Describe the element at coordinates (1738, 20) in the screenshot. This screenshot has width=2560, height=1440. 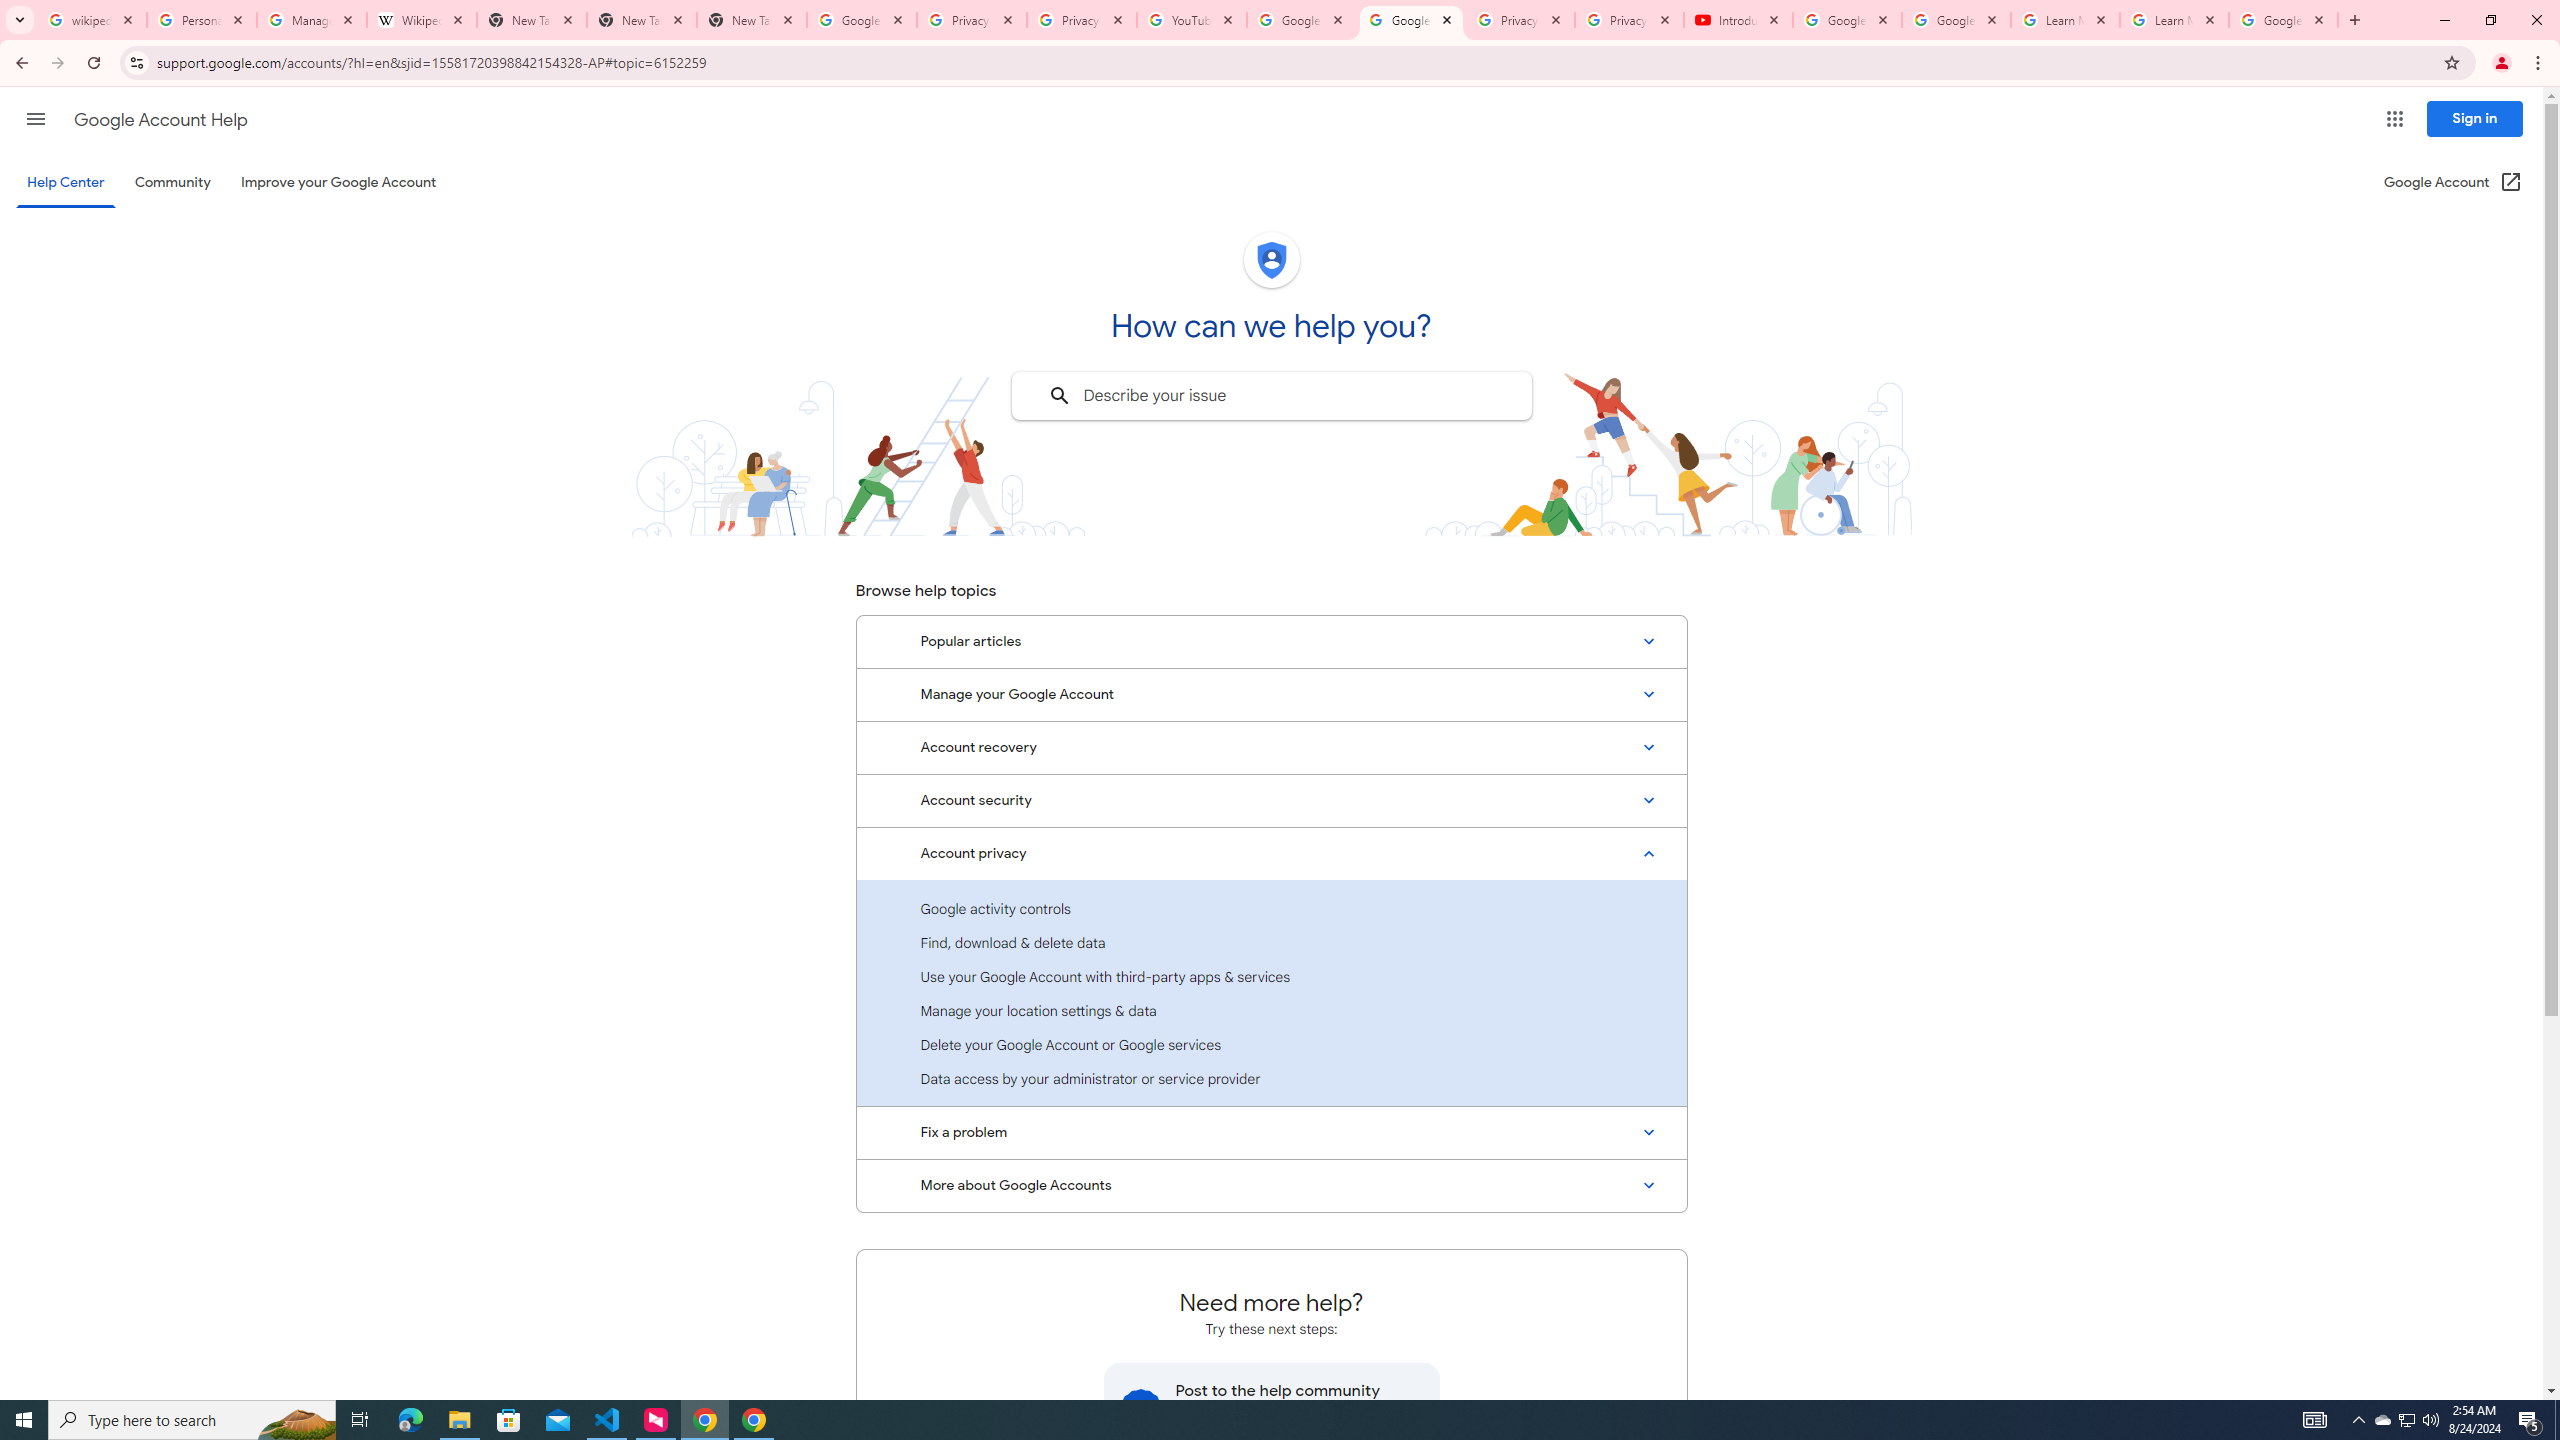
I see `Introduction | Google Privacy Policy - YouTube` at that location.